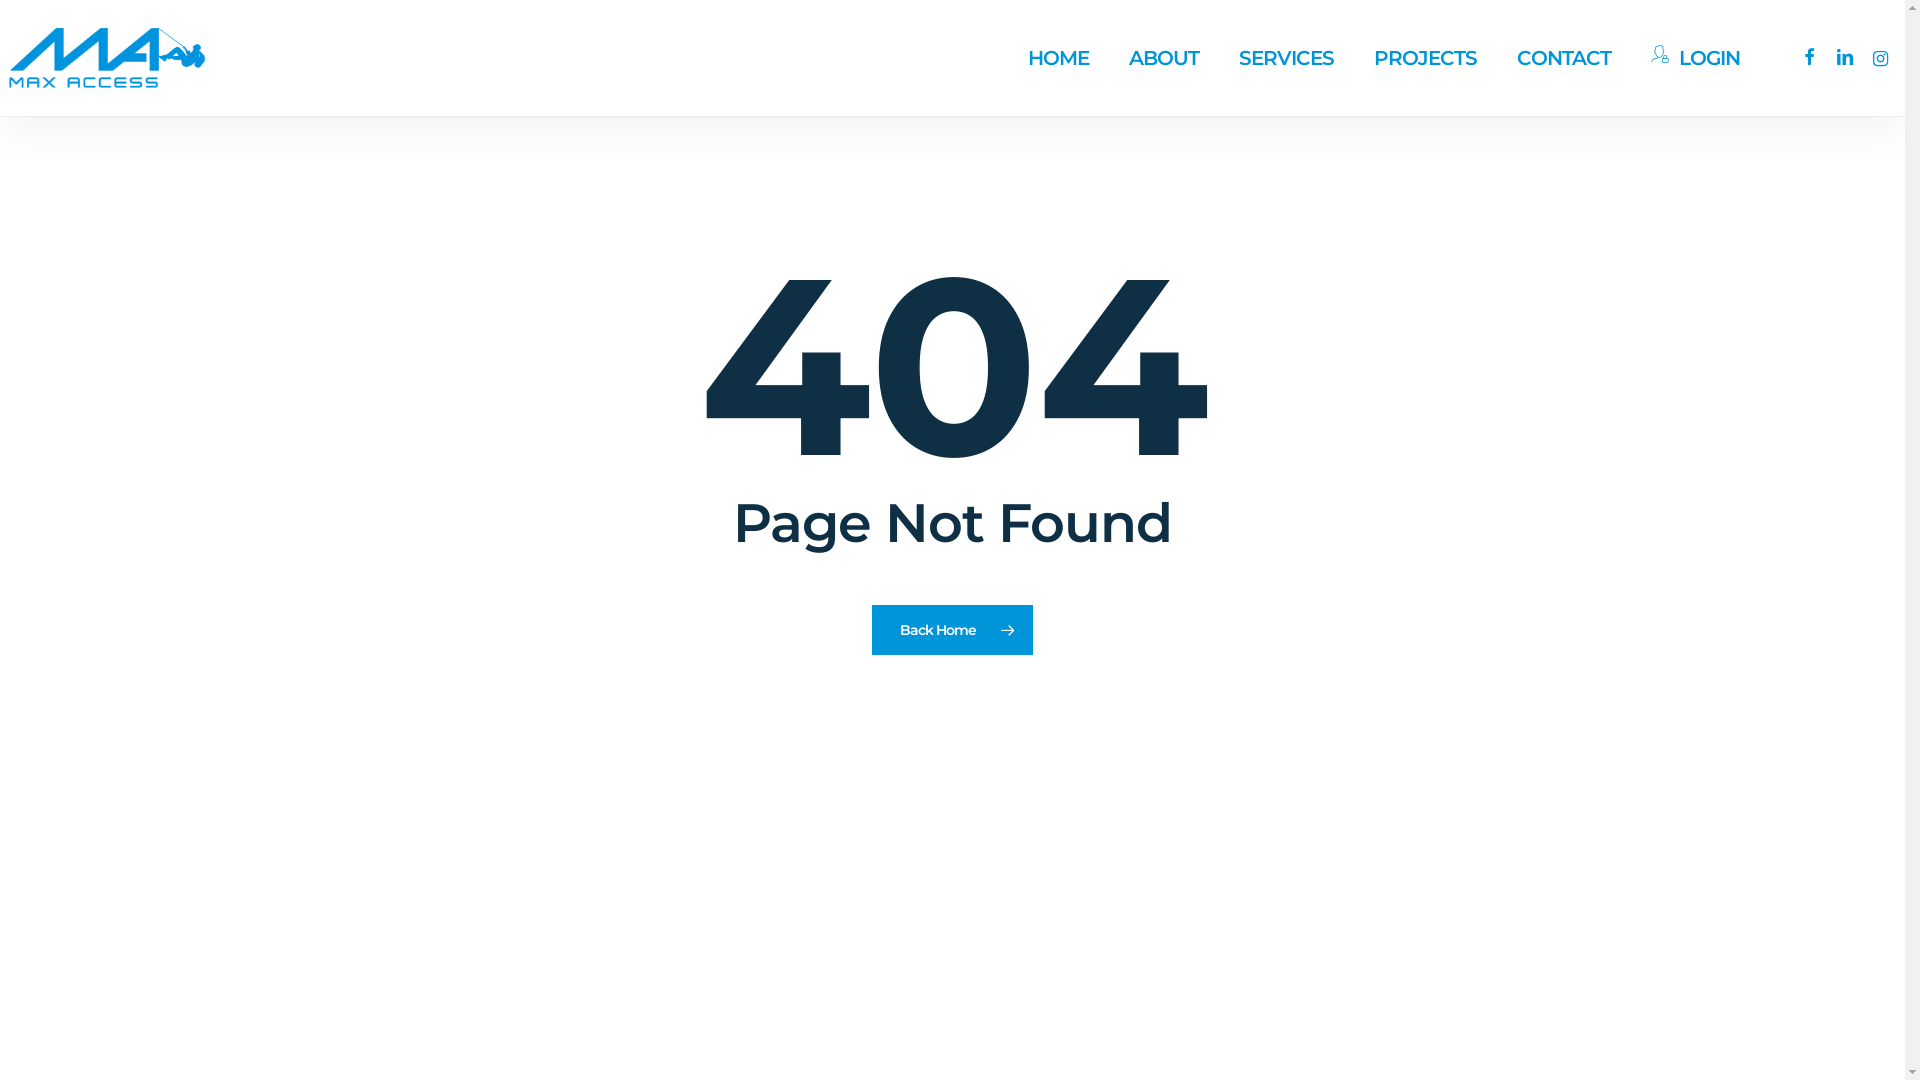 The height and width of the screenshot is (1080, 1920). Describe the element at coordinates (1564, 58) in the screenshot. I see `CONTACT` at that location.